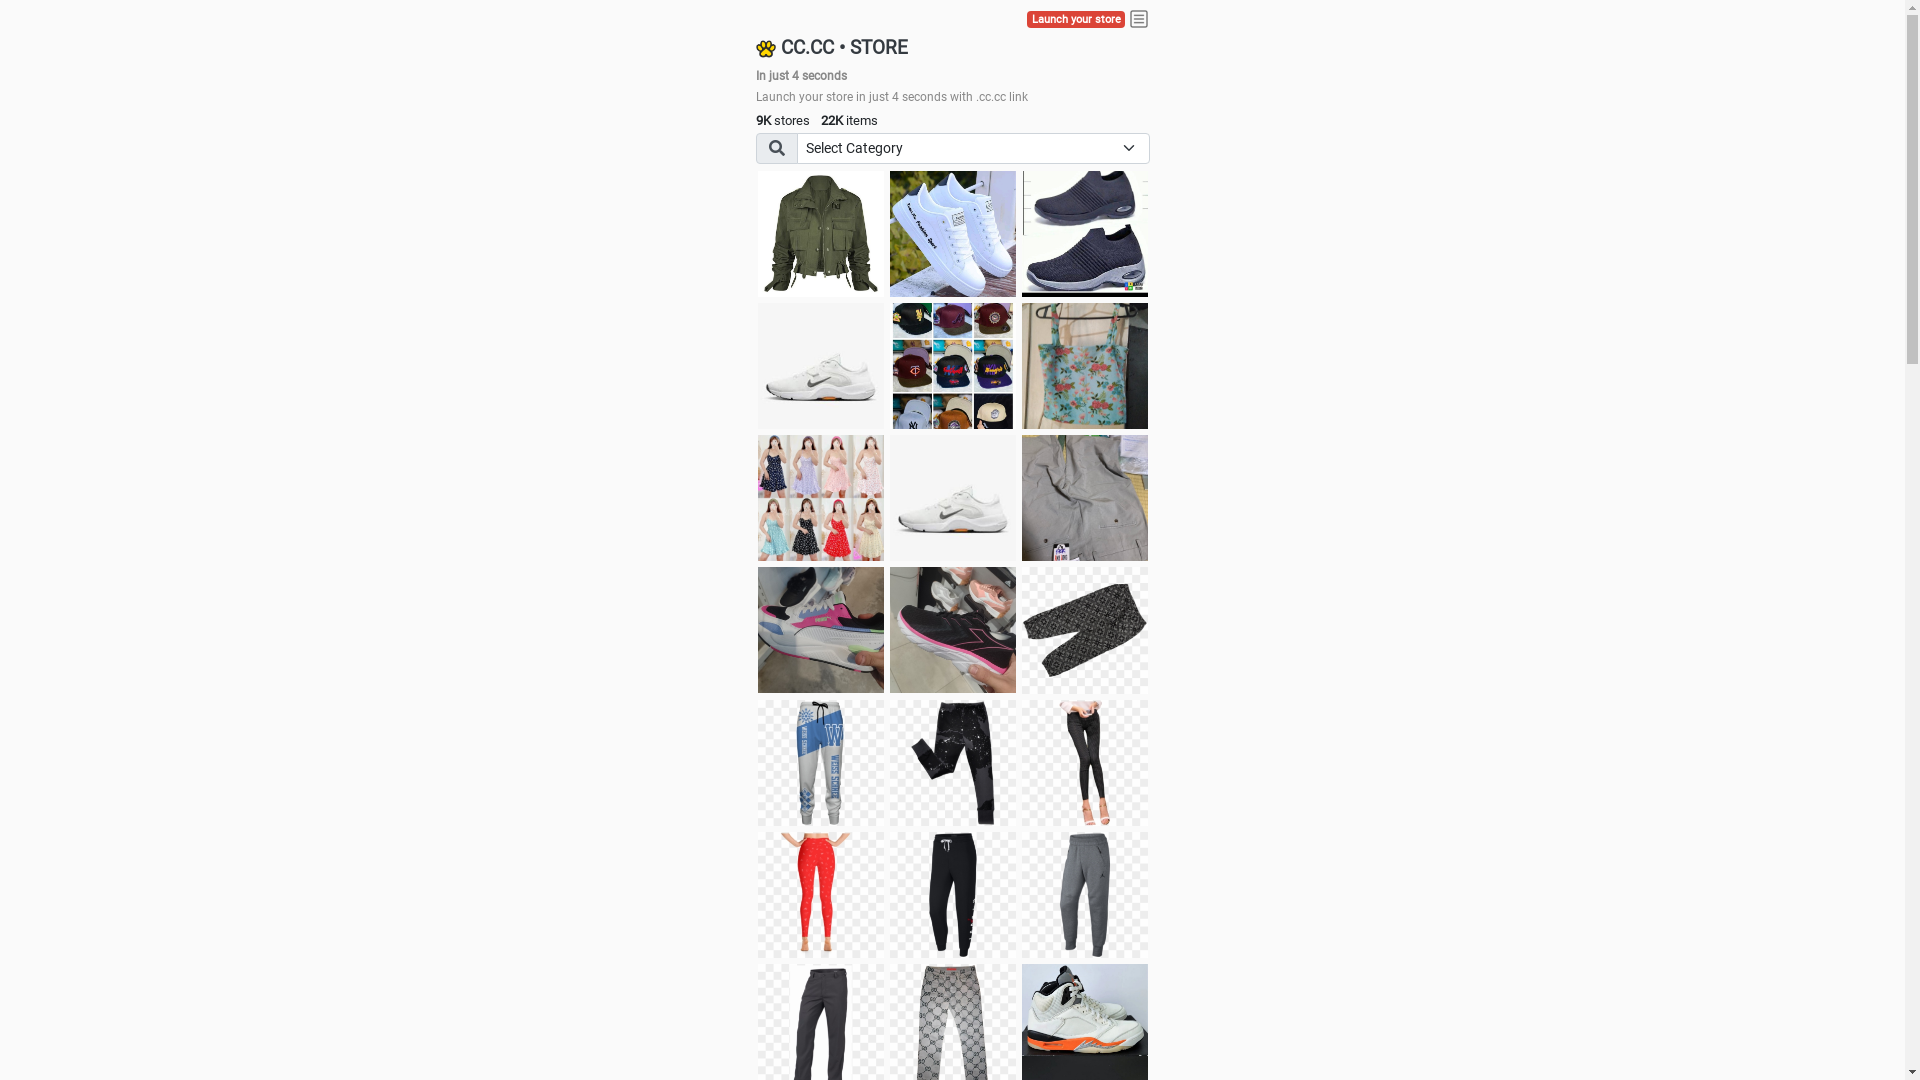 Image resolution: width=1920 pixels, height=1080 pixels. What do you see at coordinates (1085, 630) in the screenshot?
I see `Short pant` at bounding box center [1085, 630].